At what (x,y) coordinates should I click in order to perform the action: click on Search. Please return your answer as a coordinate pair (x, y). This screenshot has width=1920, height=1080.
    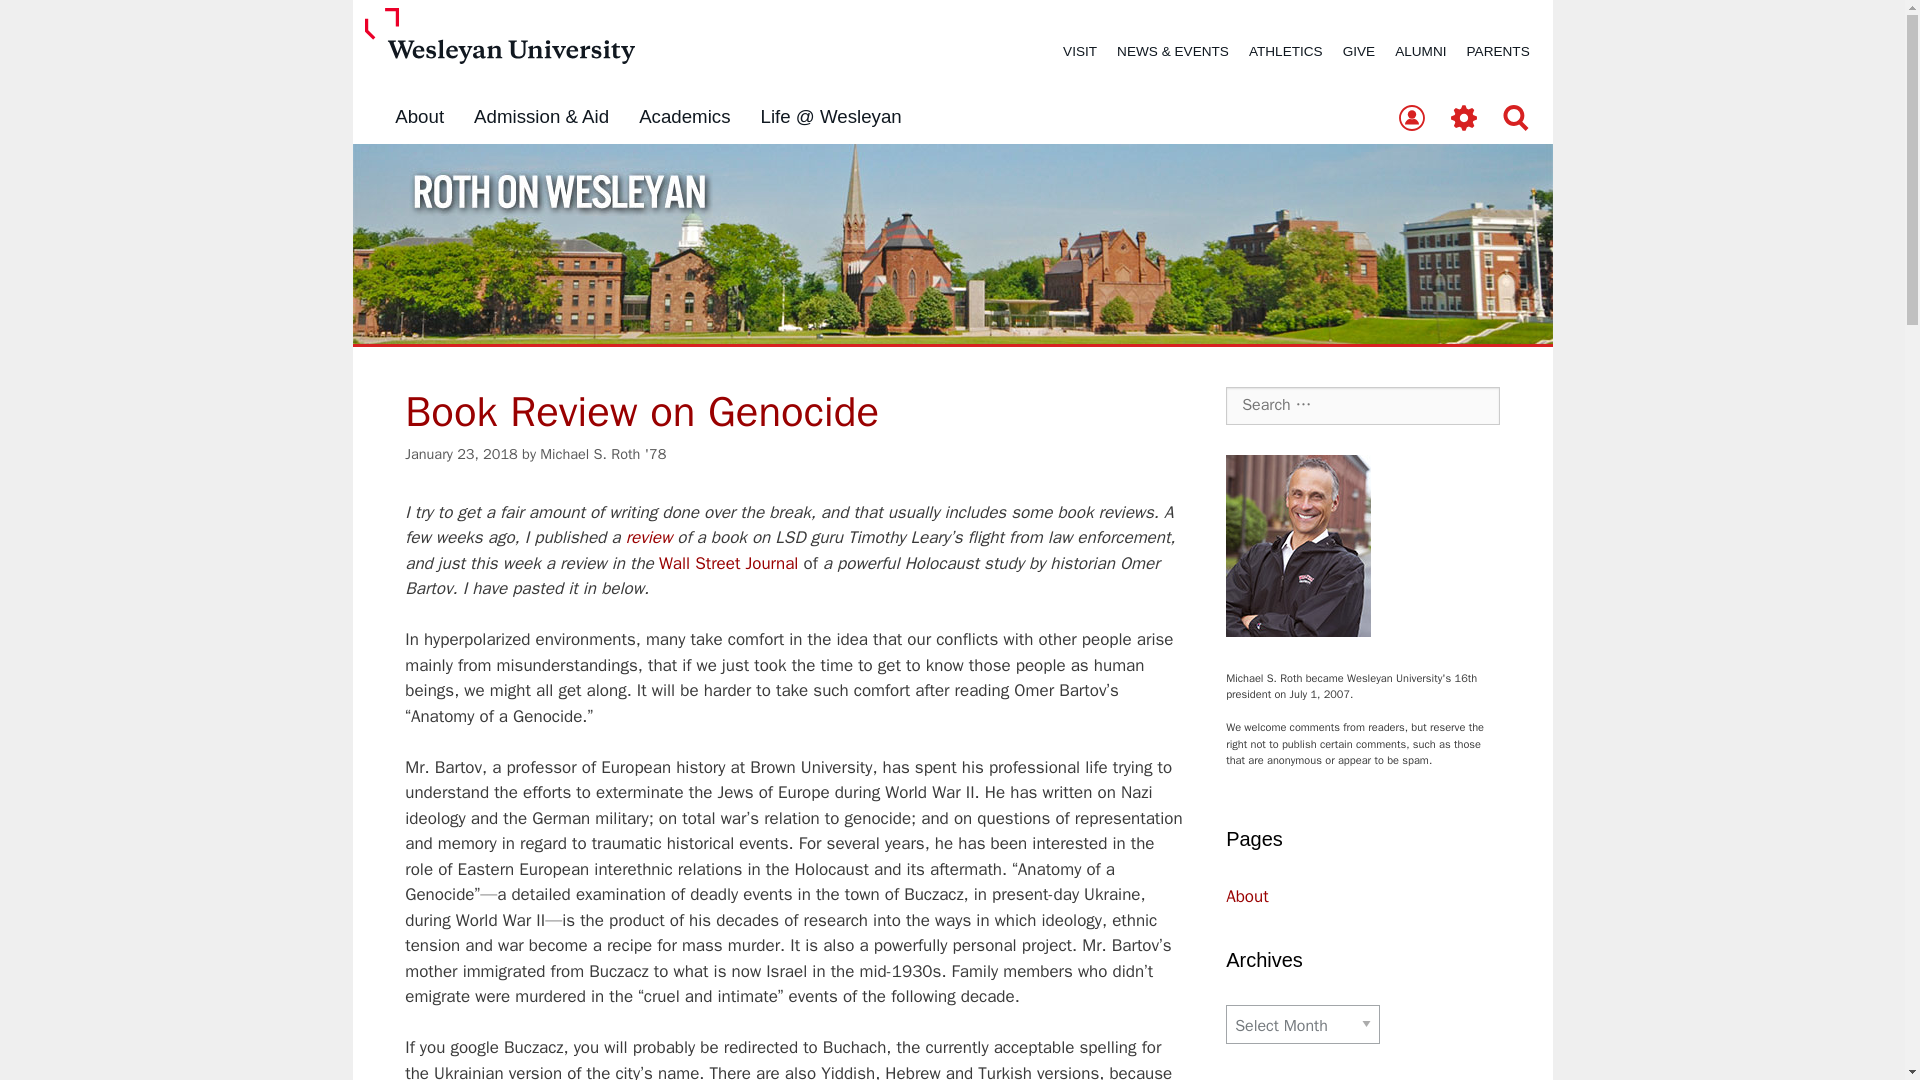
    Looking at the image, I should click on (1516, 119).